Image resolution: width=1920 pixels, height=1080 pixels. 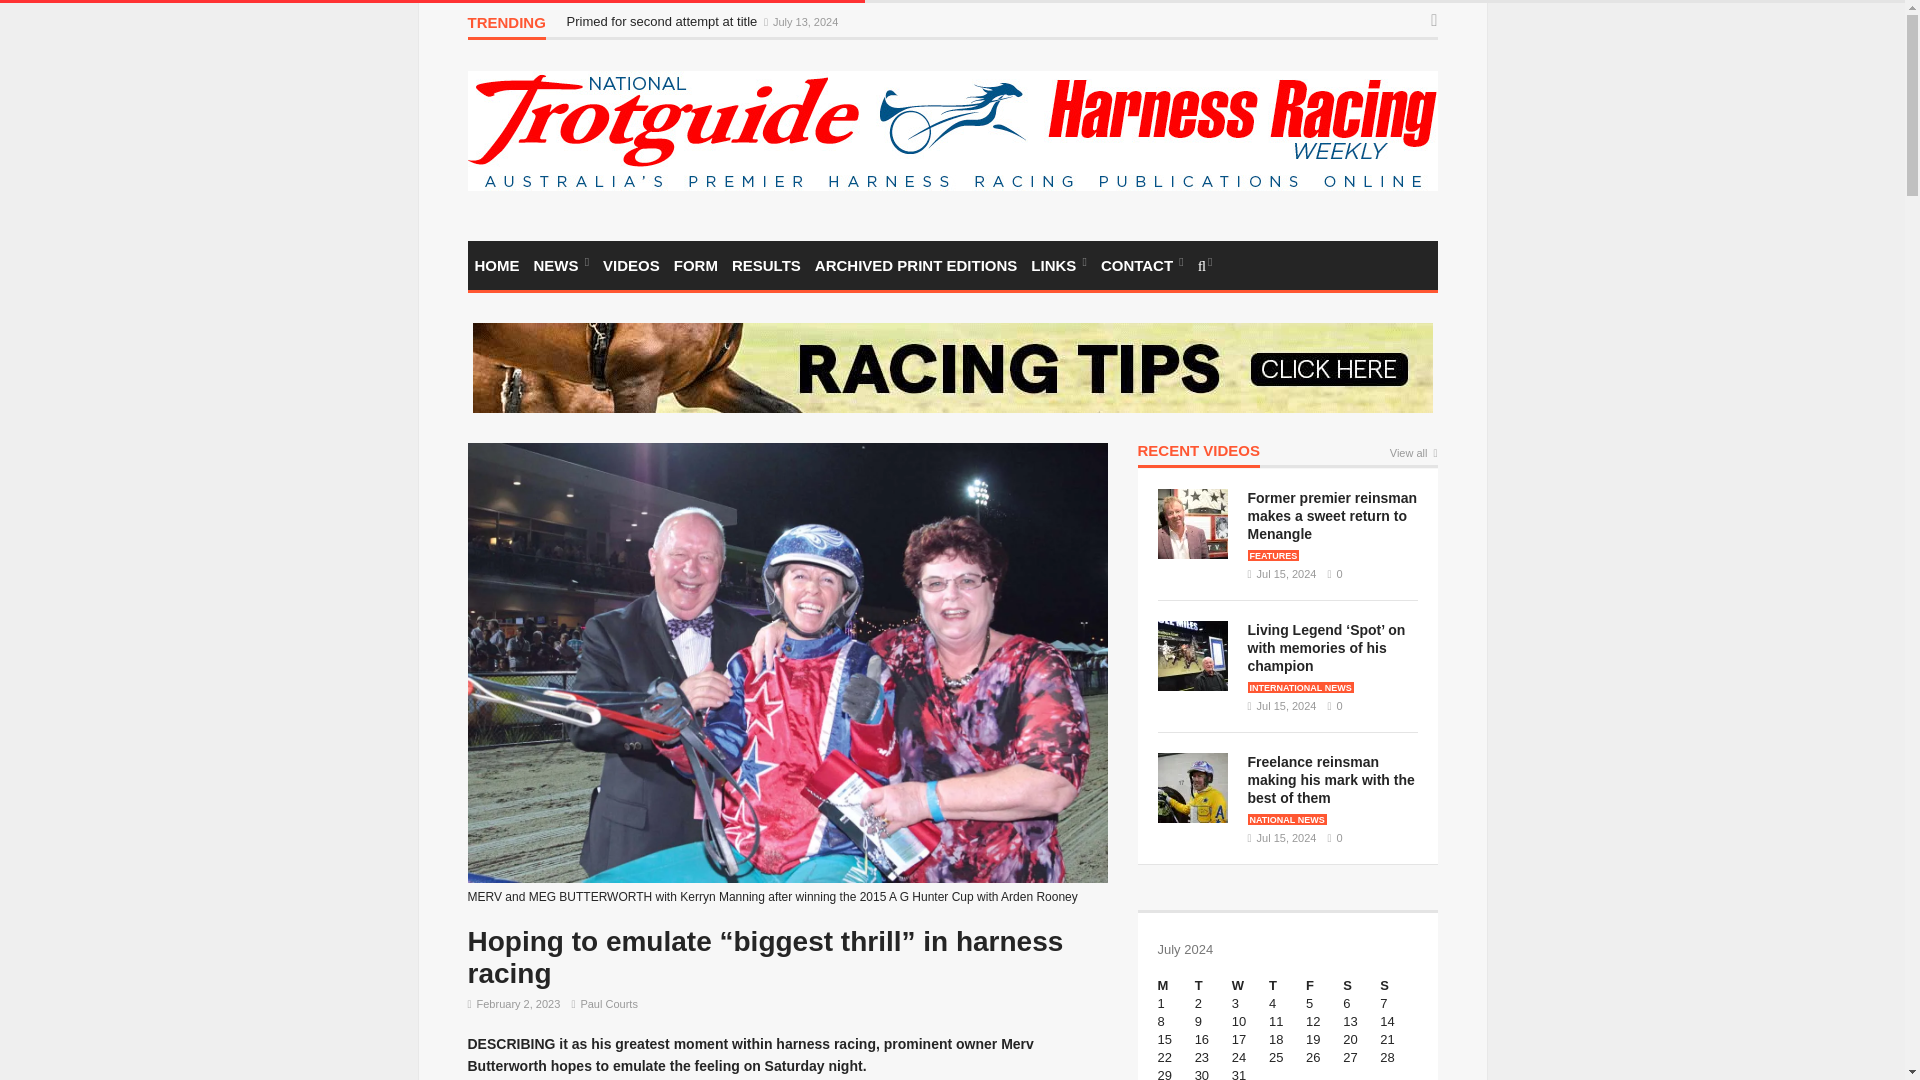 What do you see at coordinates (497, 265) in the screenshot?
I see `Home` at bounding box center [497, 265].